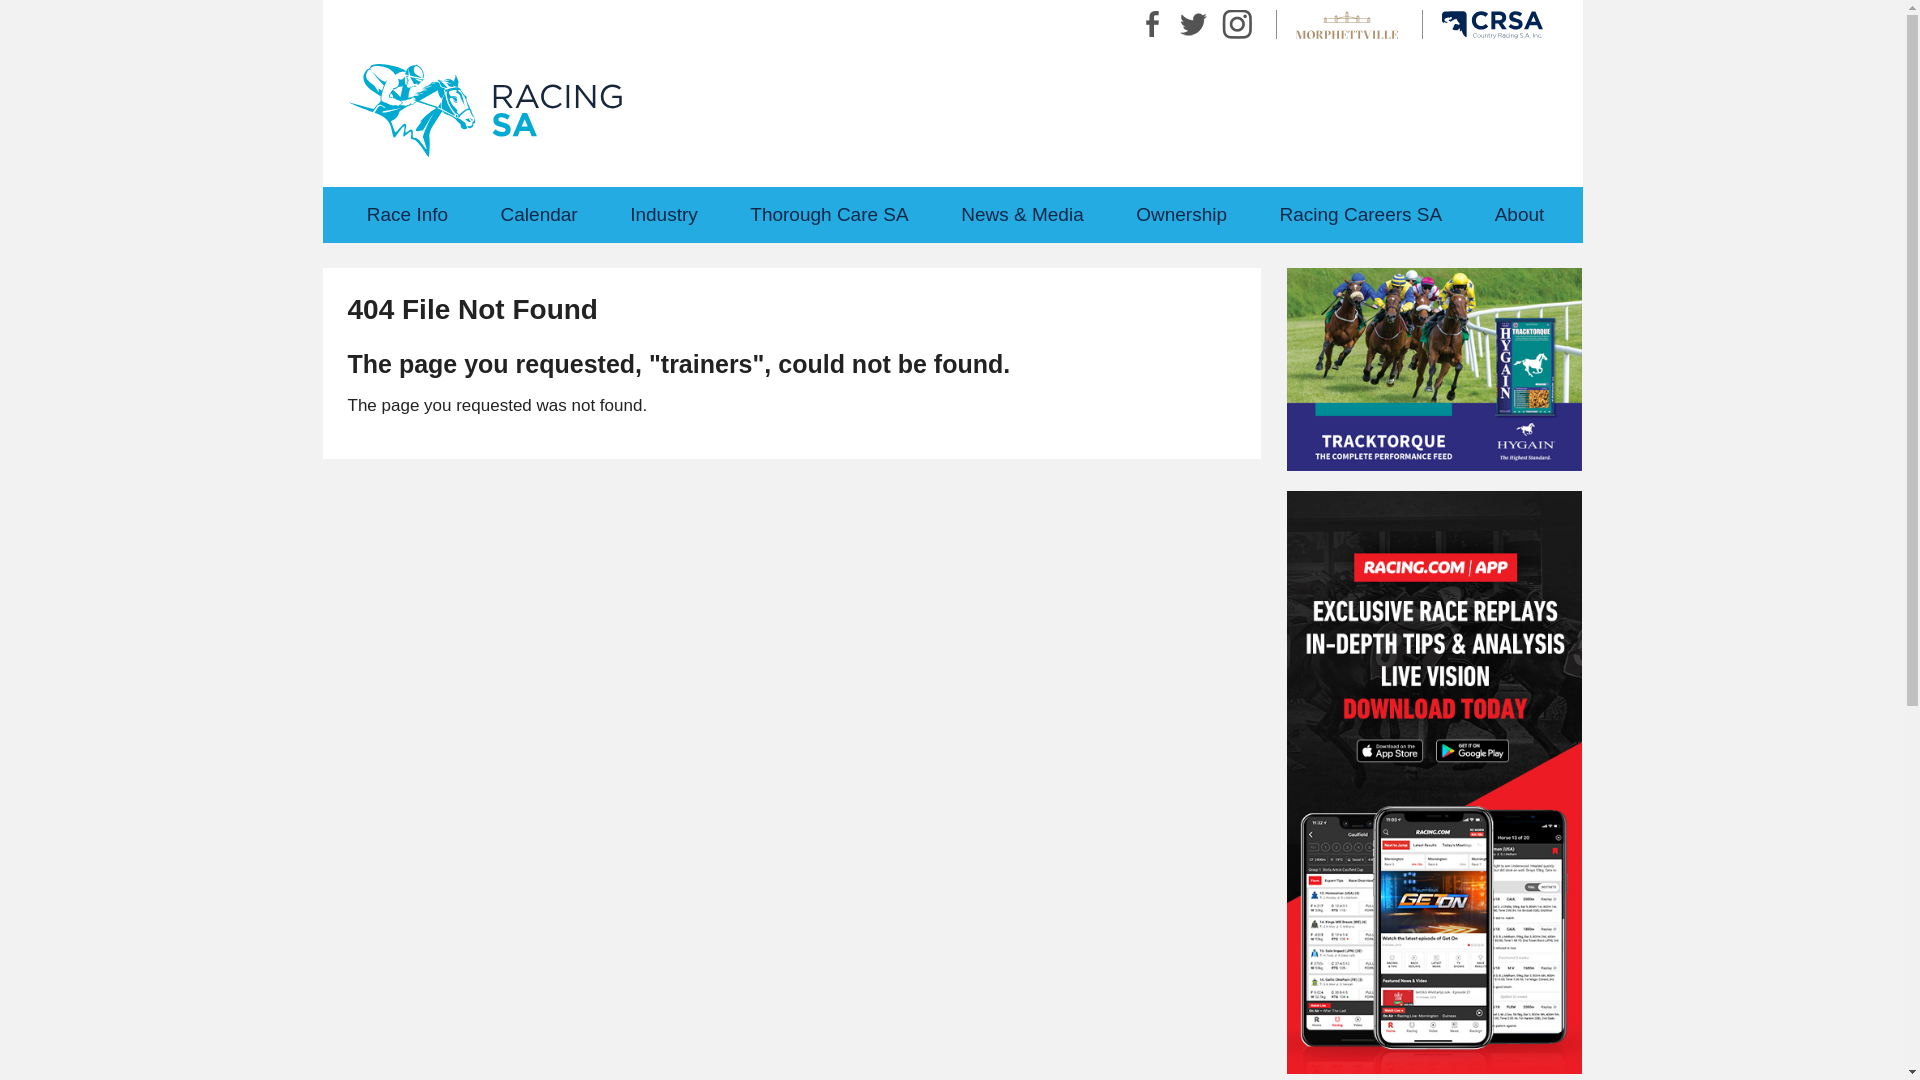 The width and height of the screenshot is (1920, 1080). I want to click on Ownership, so click(1182, 214).